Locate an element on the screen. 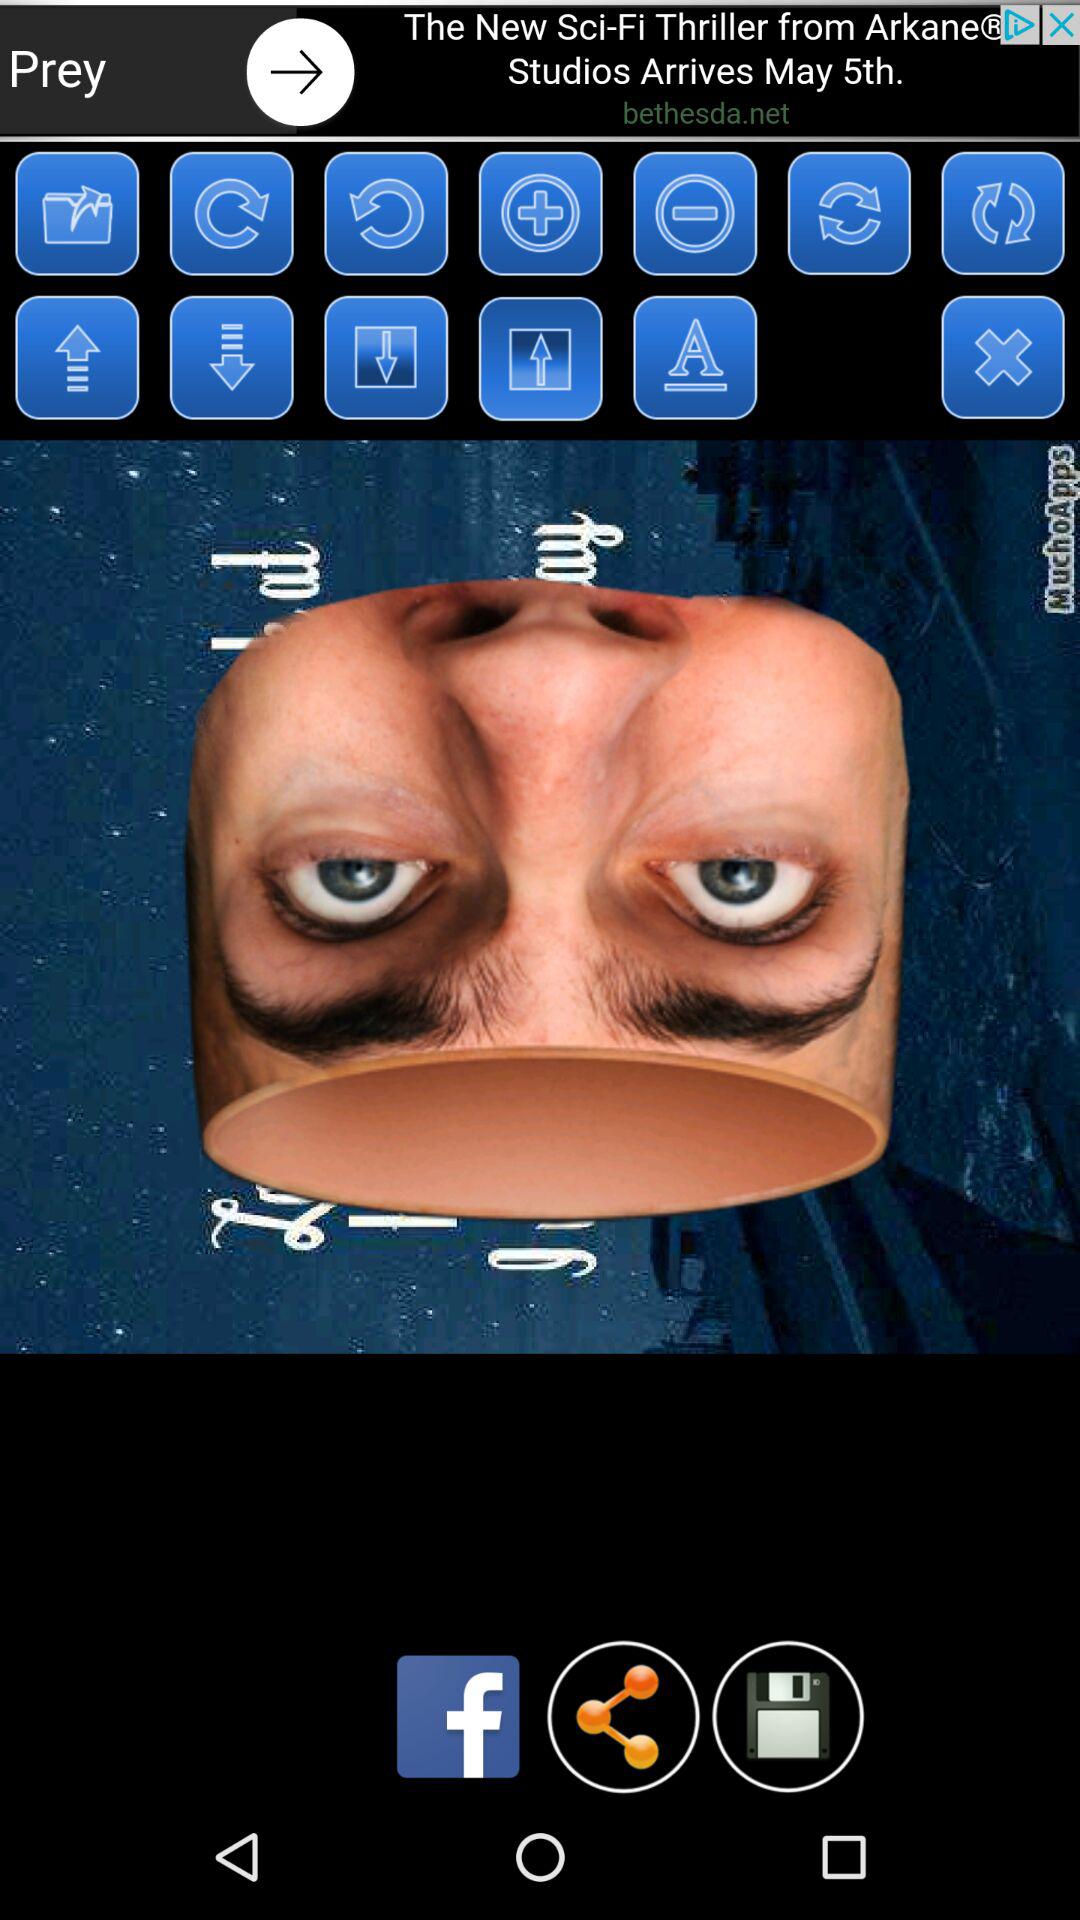 Image resolution: width=1080 pixels, height=1920 pixels. setting option is located at coordinates (788, 1716).